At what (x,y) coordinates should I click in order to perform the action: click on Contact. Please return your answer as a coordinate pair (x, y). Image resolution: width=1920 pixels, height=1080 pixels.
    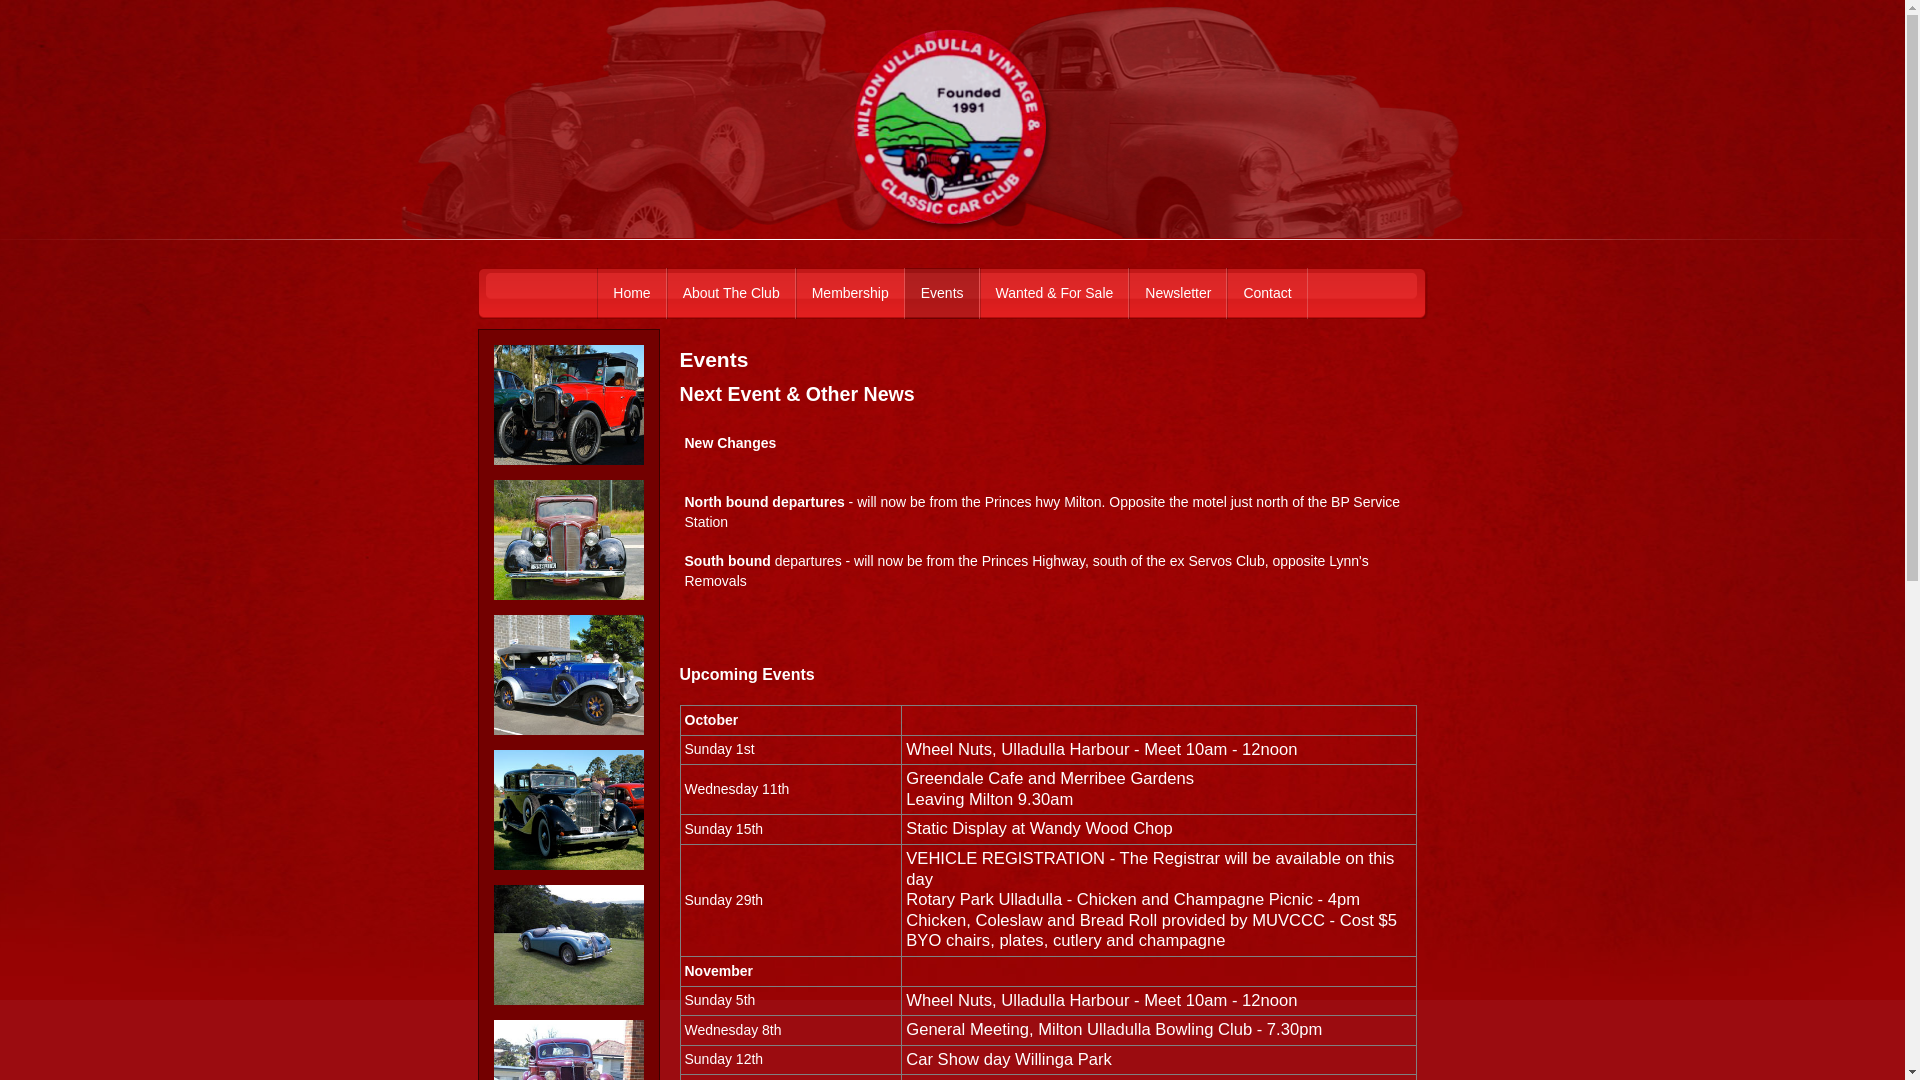
    Looking at the image, I should click on (1267, 294).